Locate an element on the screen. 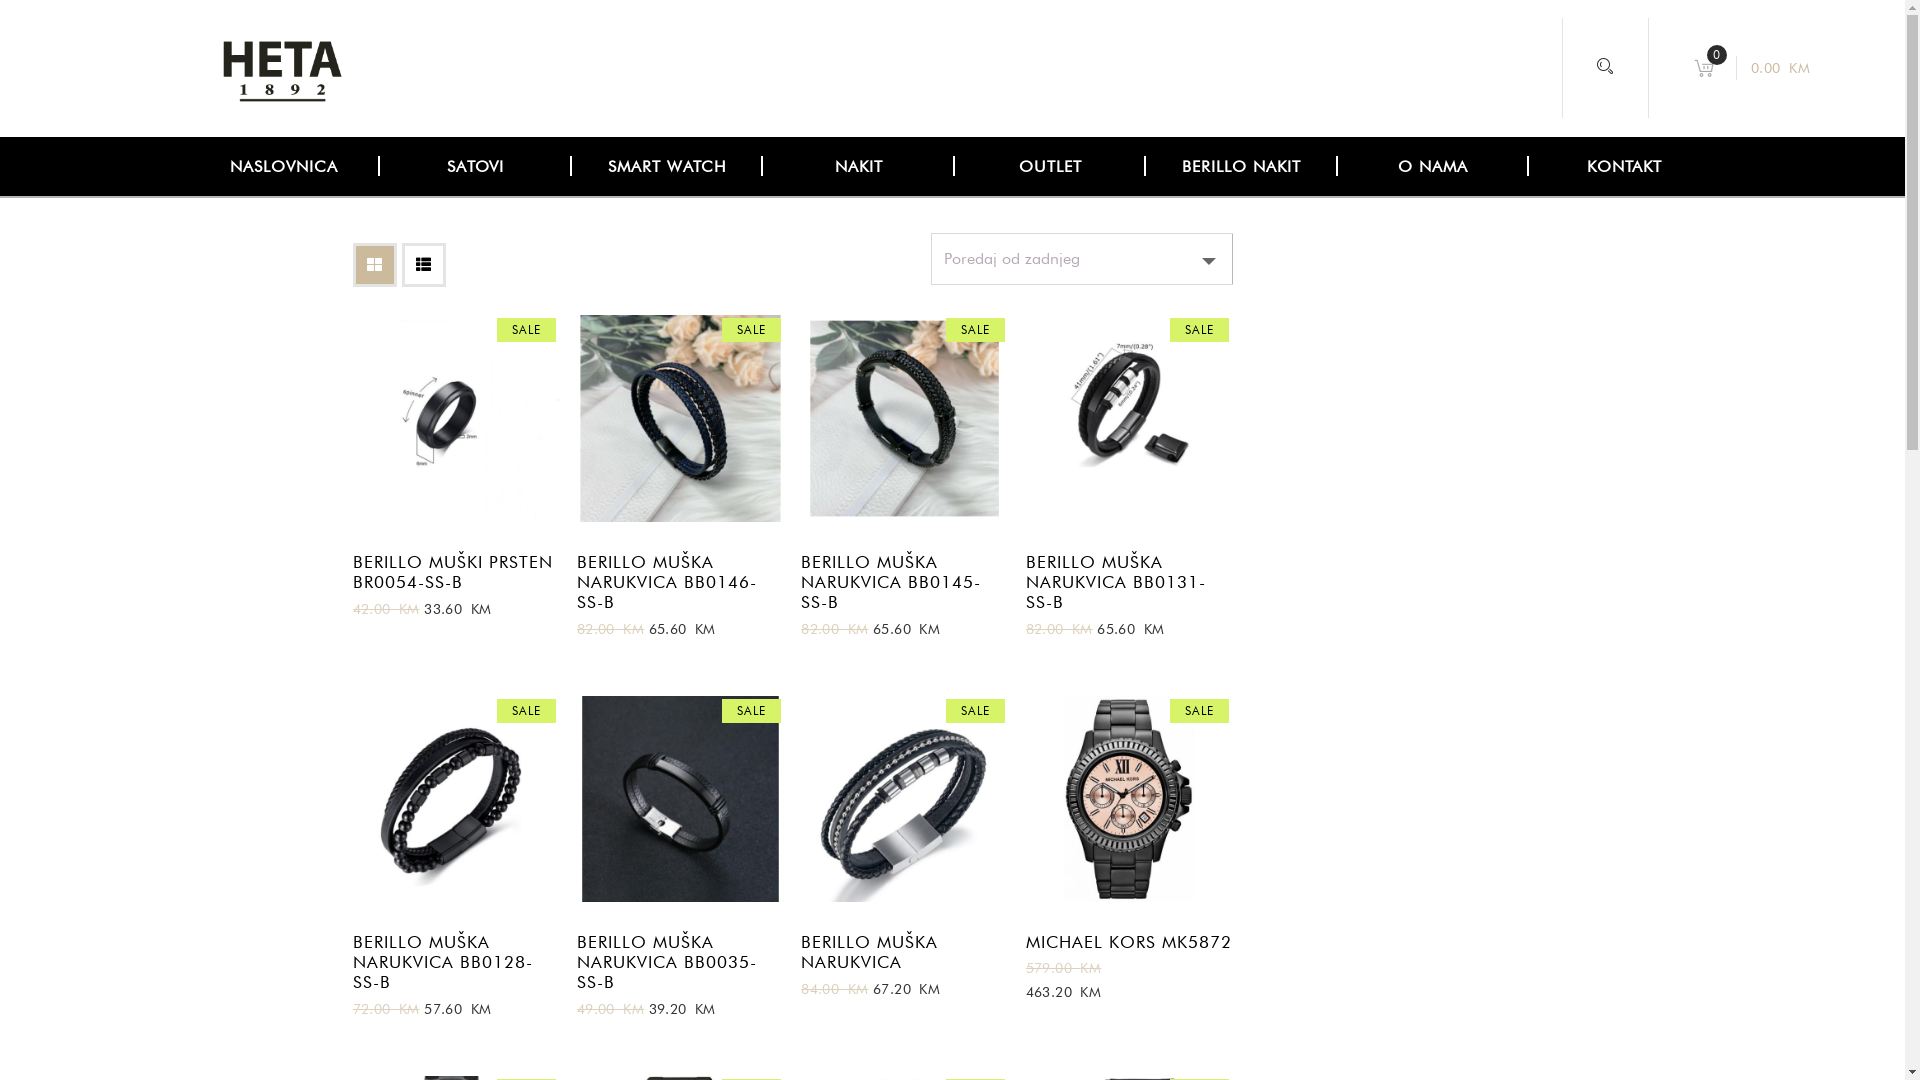 The width and height of the screenshot is (1920, 1080). NAKIT is located at coordinates (859, 166).